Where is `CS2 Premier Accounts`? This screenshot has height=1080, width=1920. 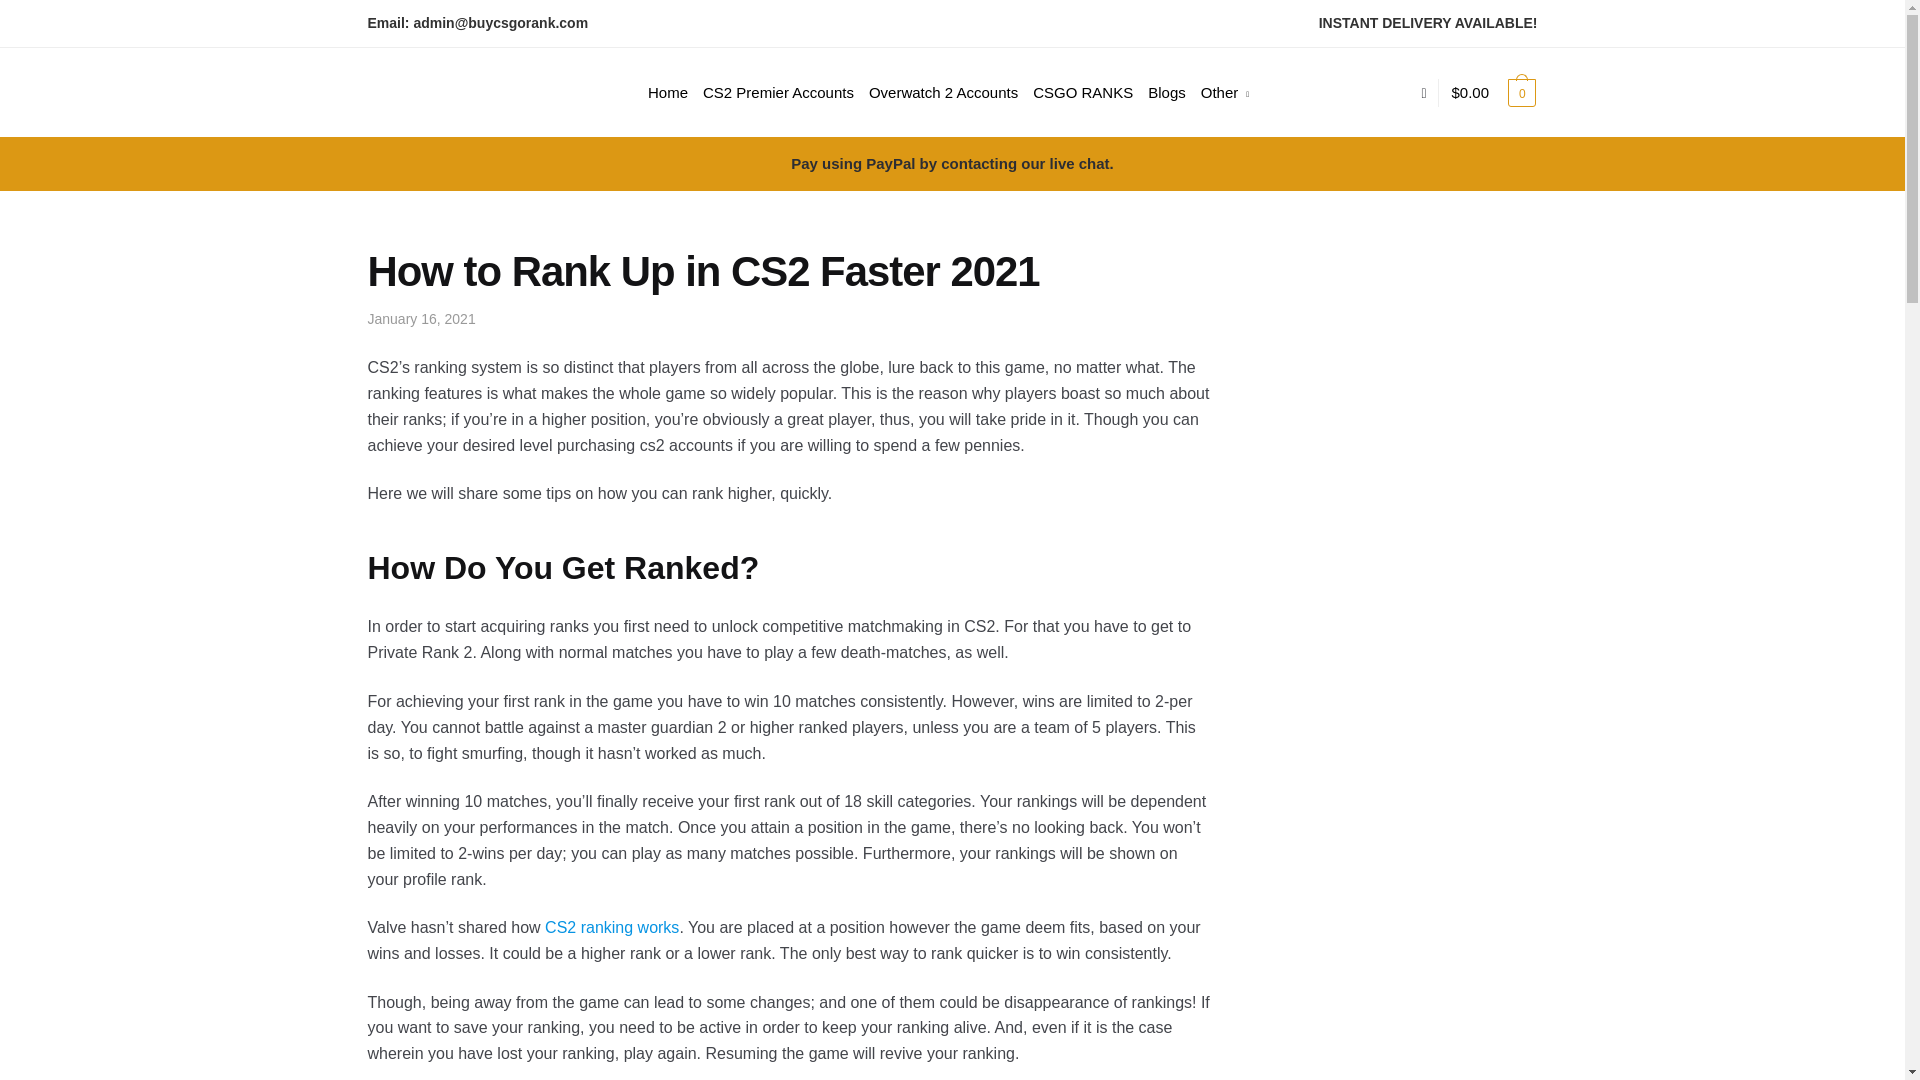
CS2 Premier Accounts is located at coordinates (778, 92).